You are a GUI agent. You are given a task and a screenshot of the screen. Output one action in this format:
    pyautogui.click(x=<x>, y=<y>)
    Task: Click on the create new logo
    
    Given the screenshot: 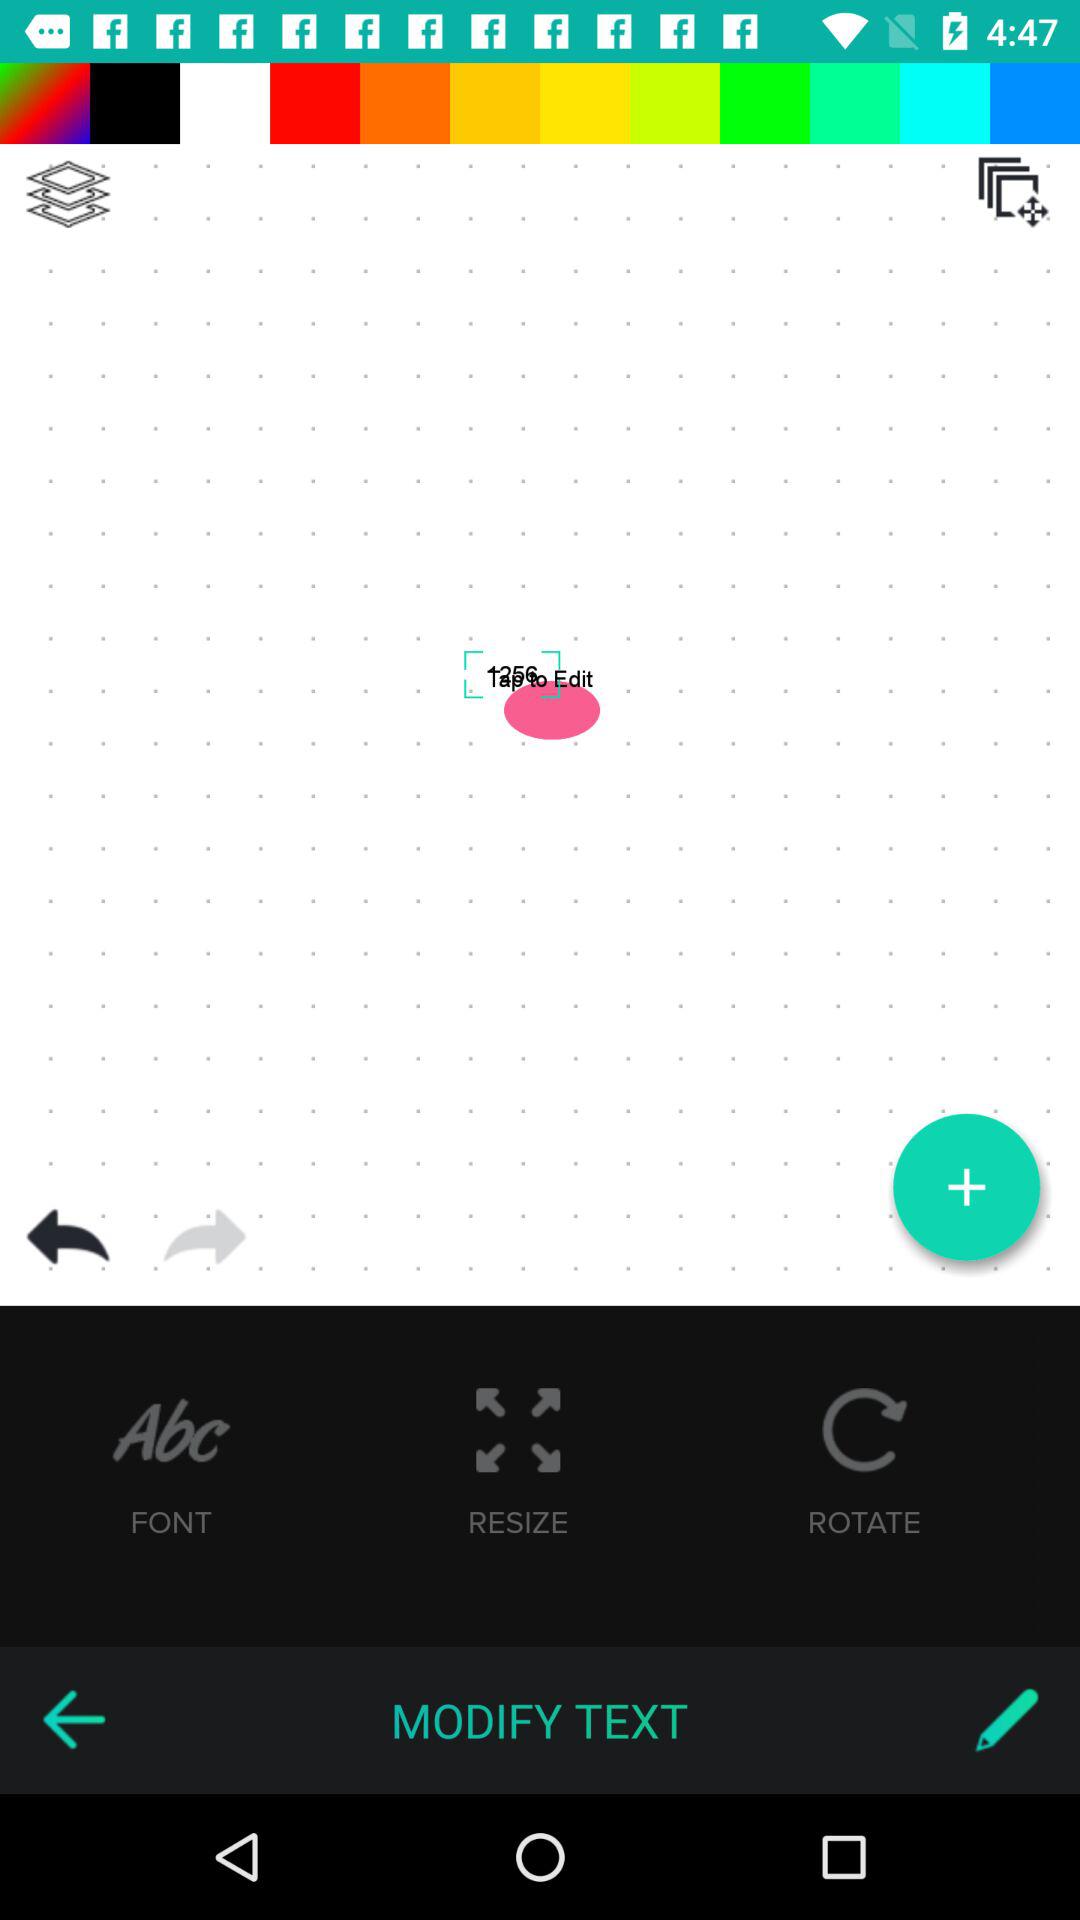 What is the action you would take?
    pyautogui.click(x=966, y=1187)
    